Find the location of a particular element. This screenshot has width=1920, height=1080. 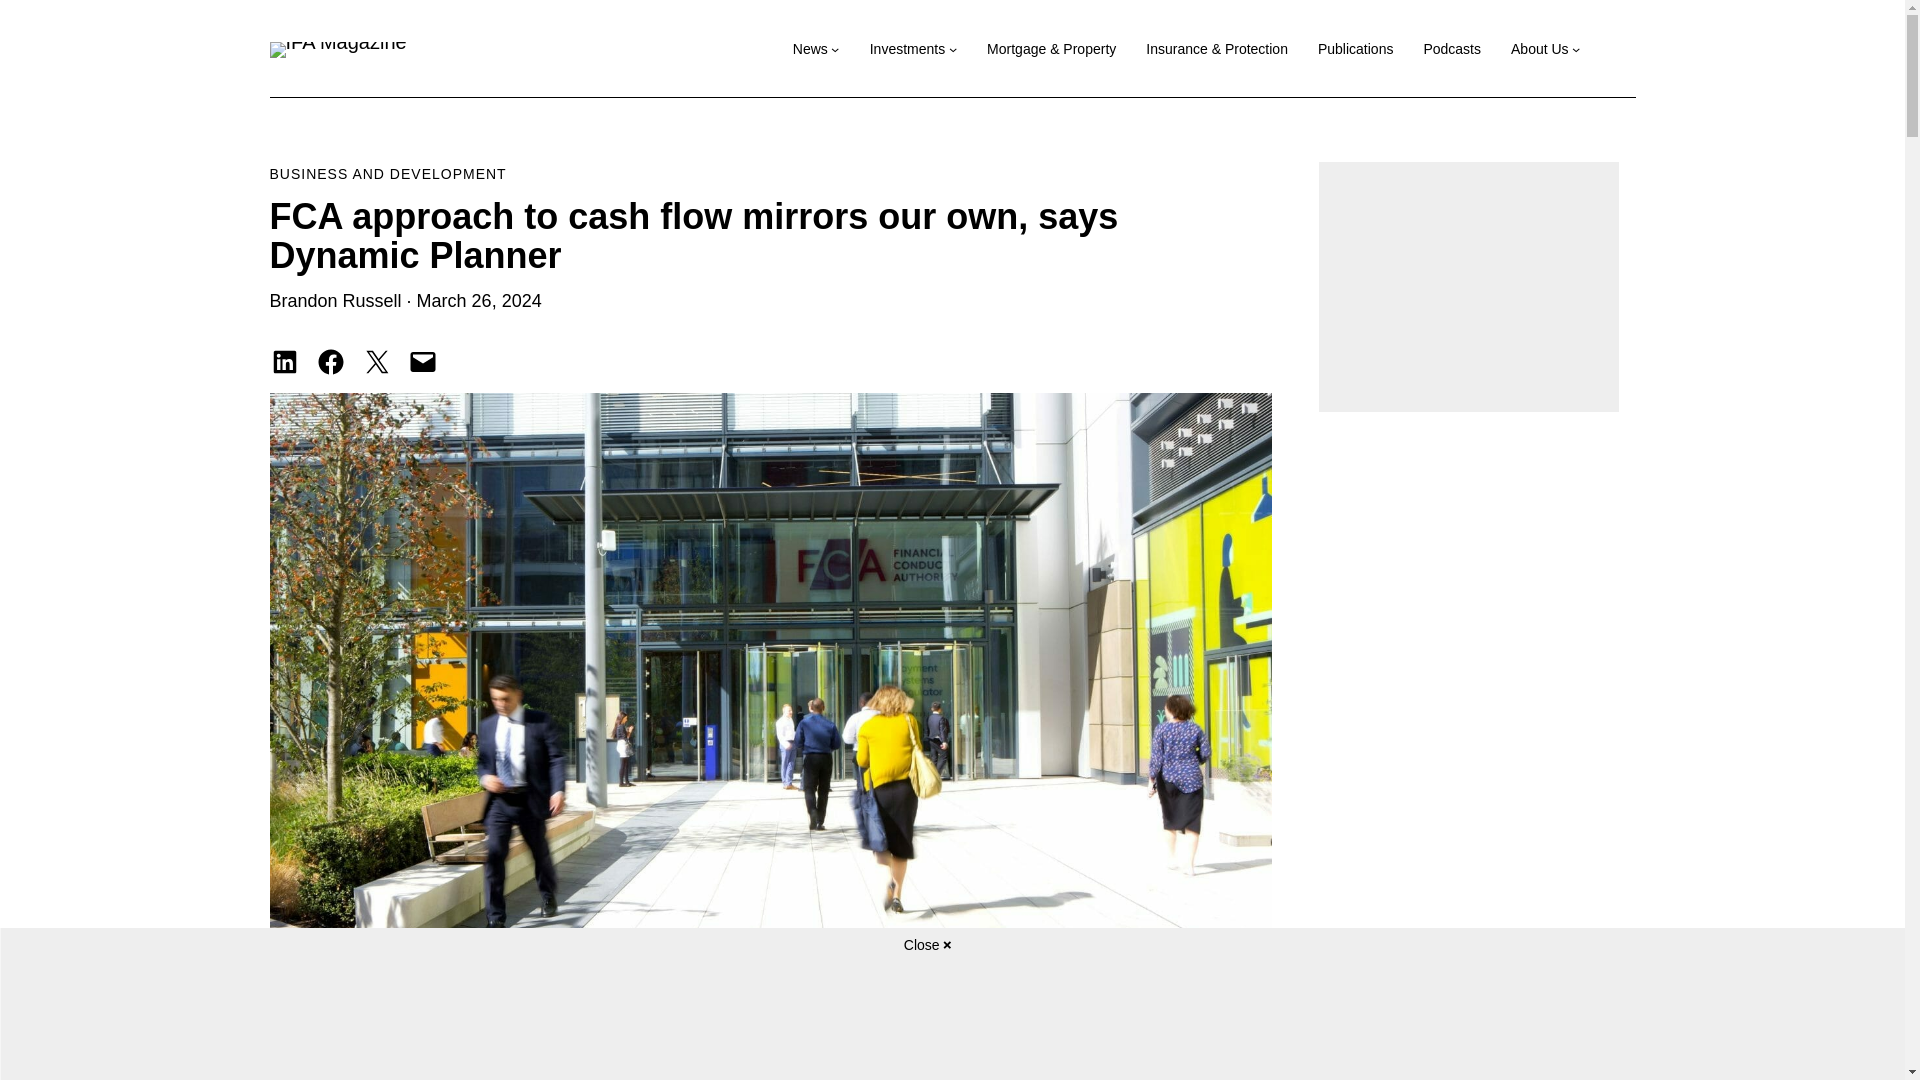

Brandon Russell is located at coordinates (336, 300).